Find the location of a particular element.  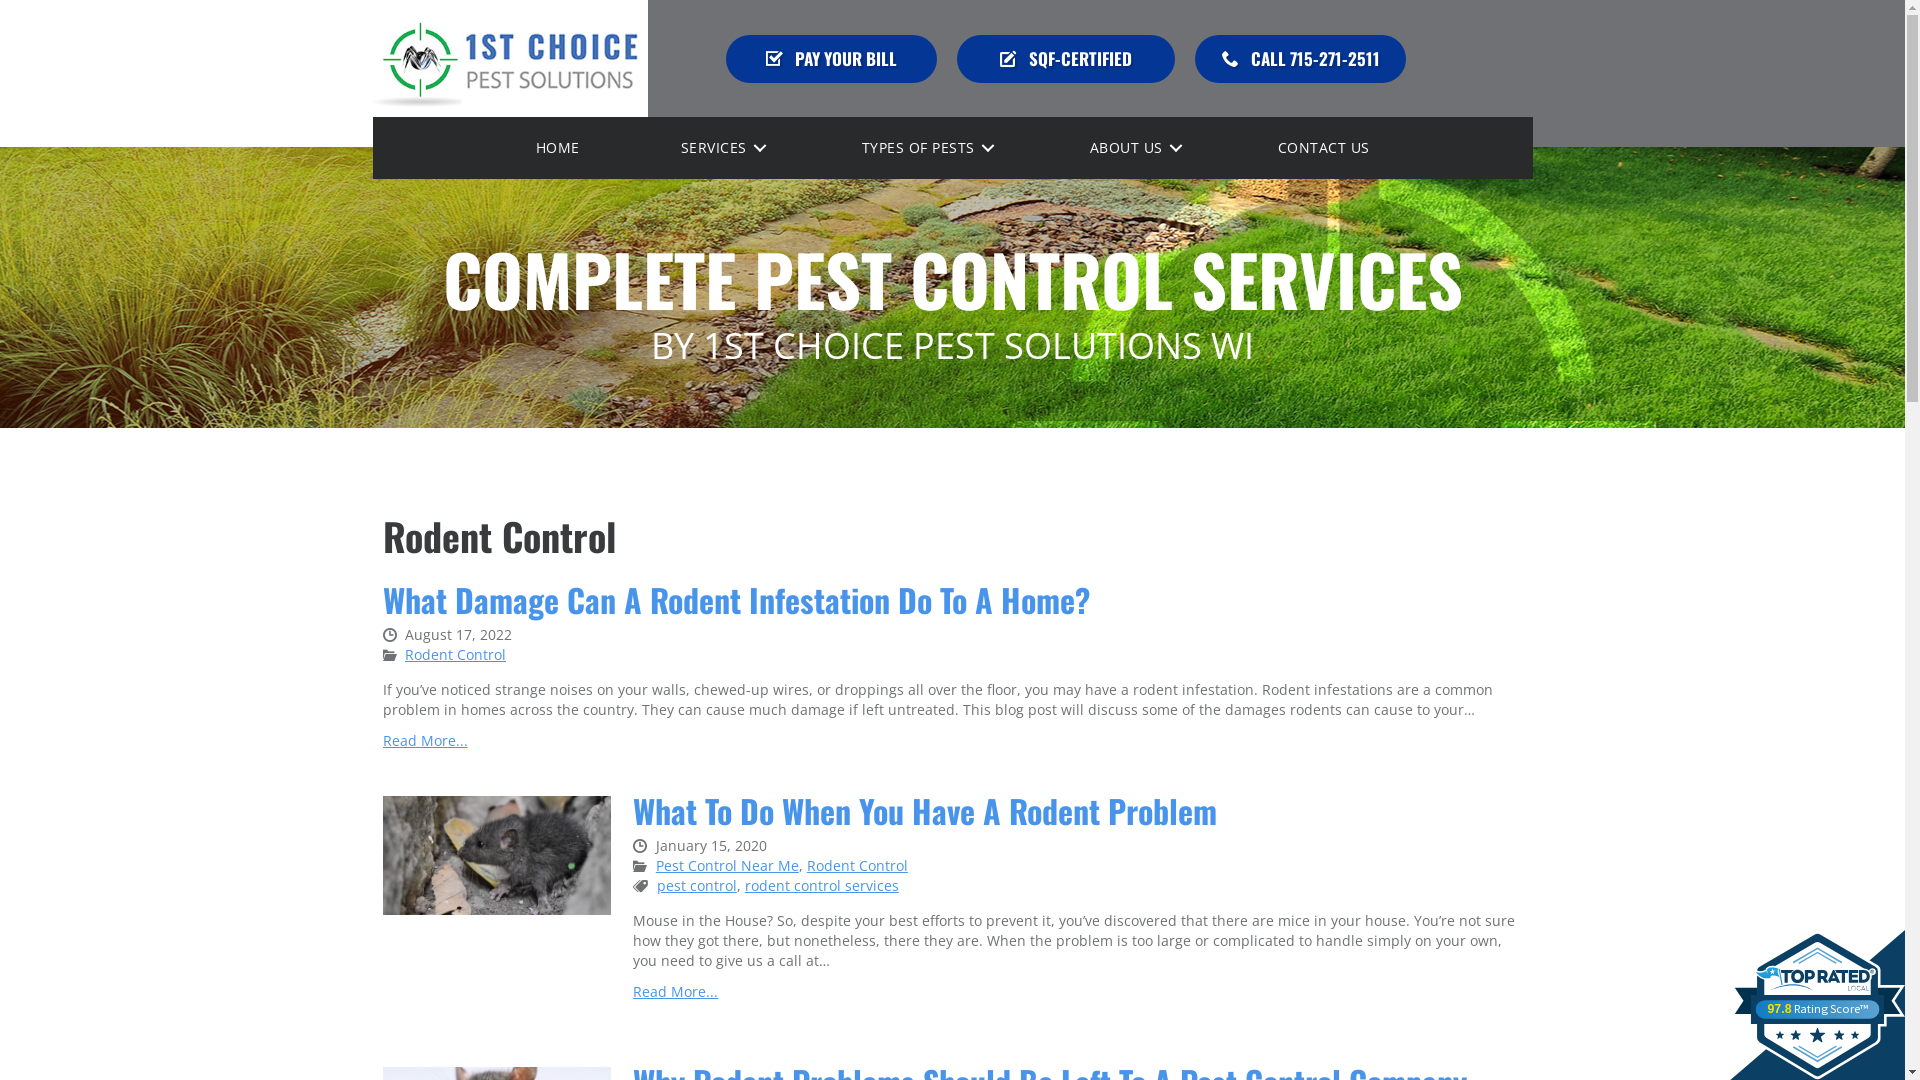

CALL 715-271-2511 is located at coordinates (1300, 58).